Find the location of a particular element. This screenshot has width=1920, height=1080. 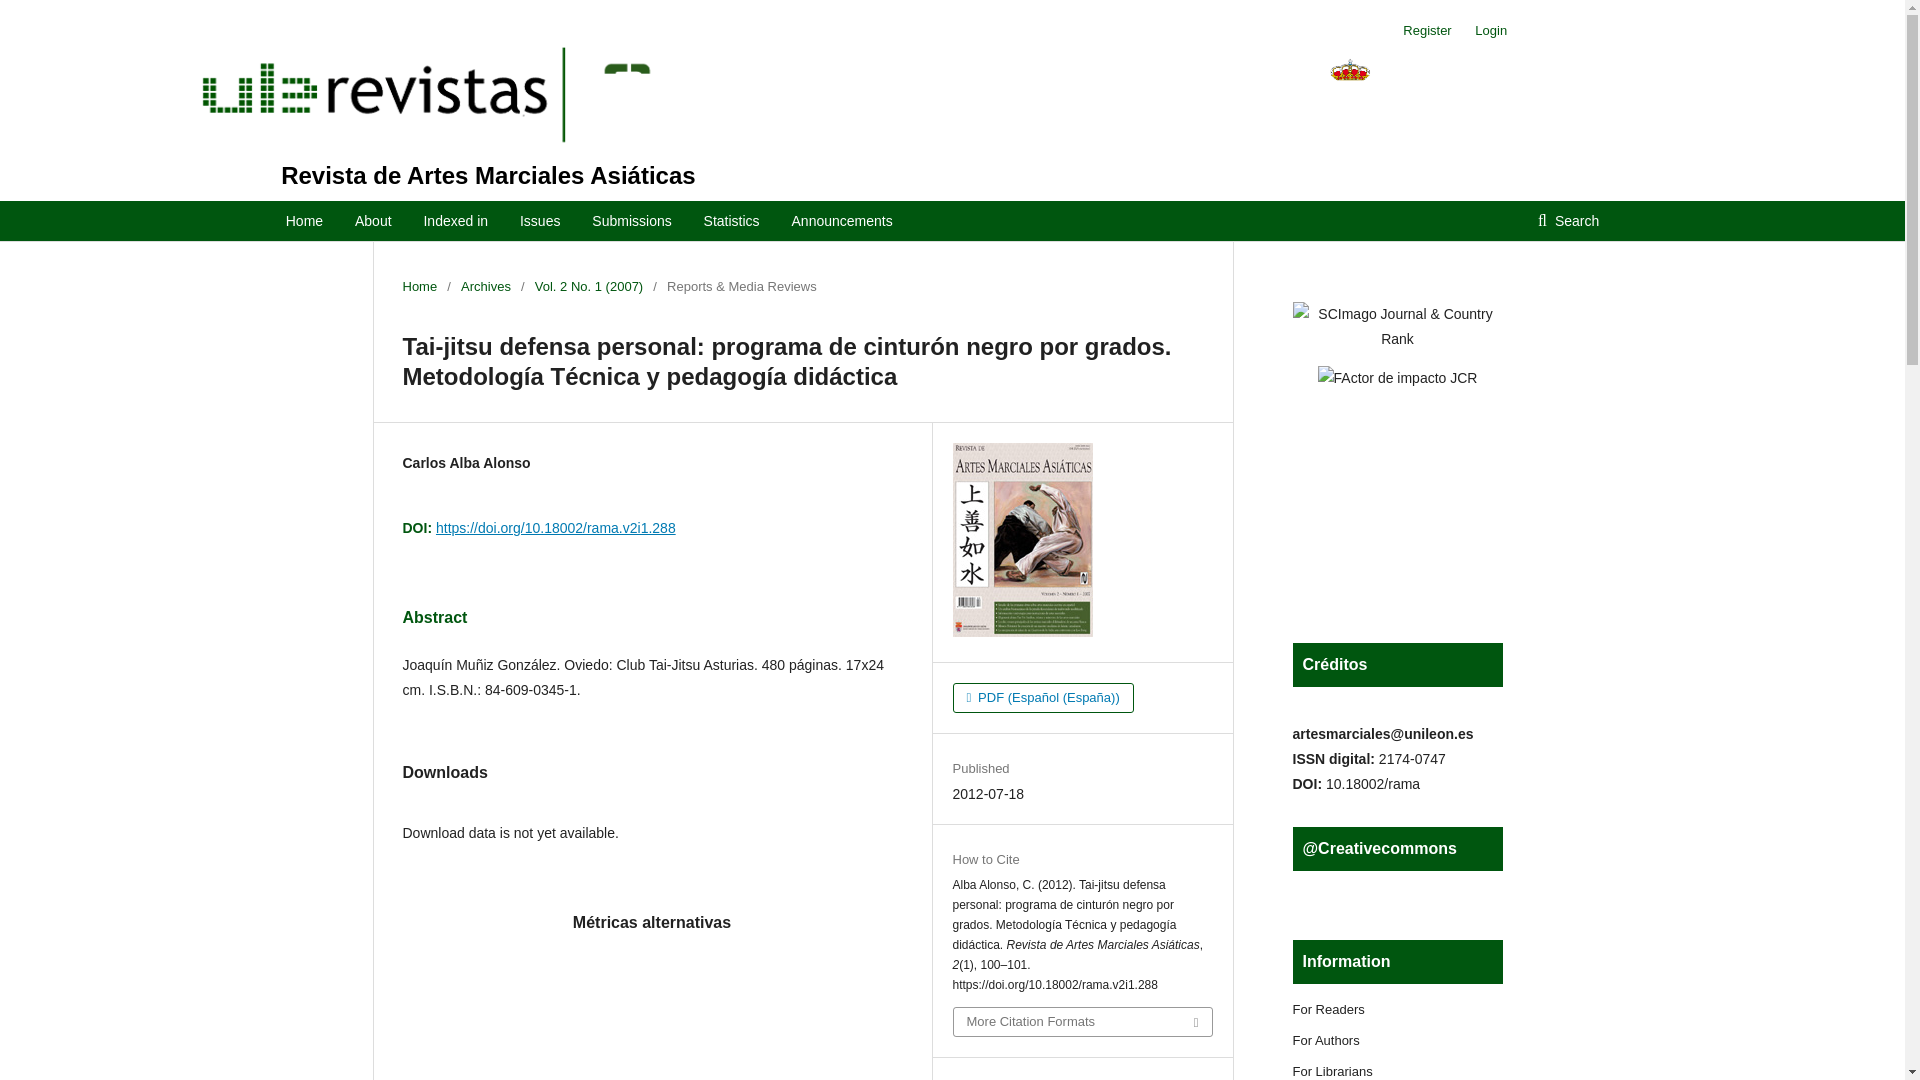

Archives is located at coordinates (485, 286).